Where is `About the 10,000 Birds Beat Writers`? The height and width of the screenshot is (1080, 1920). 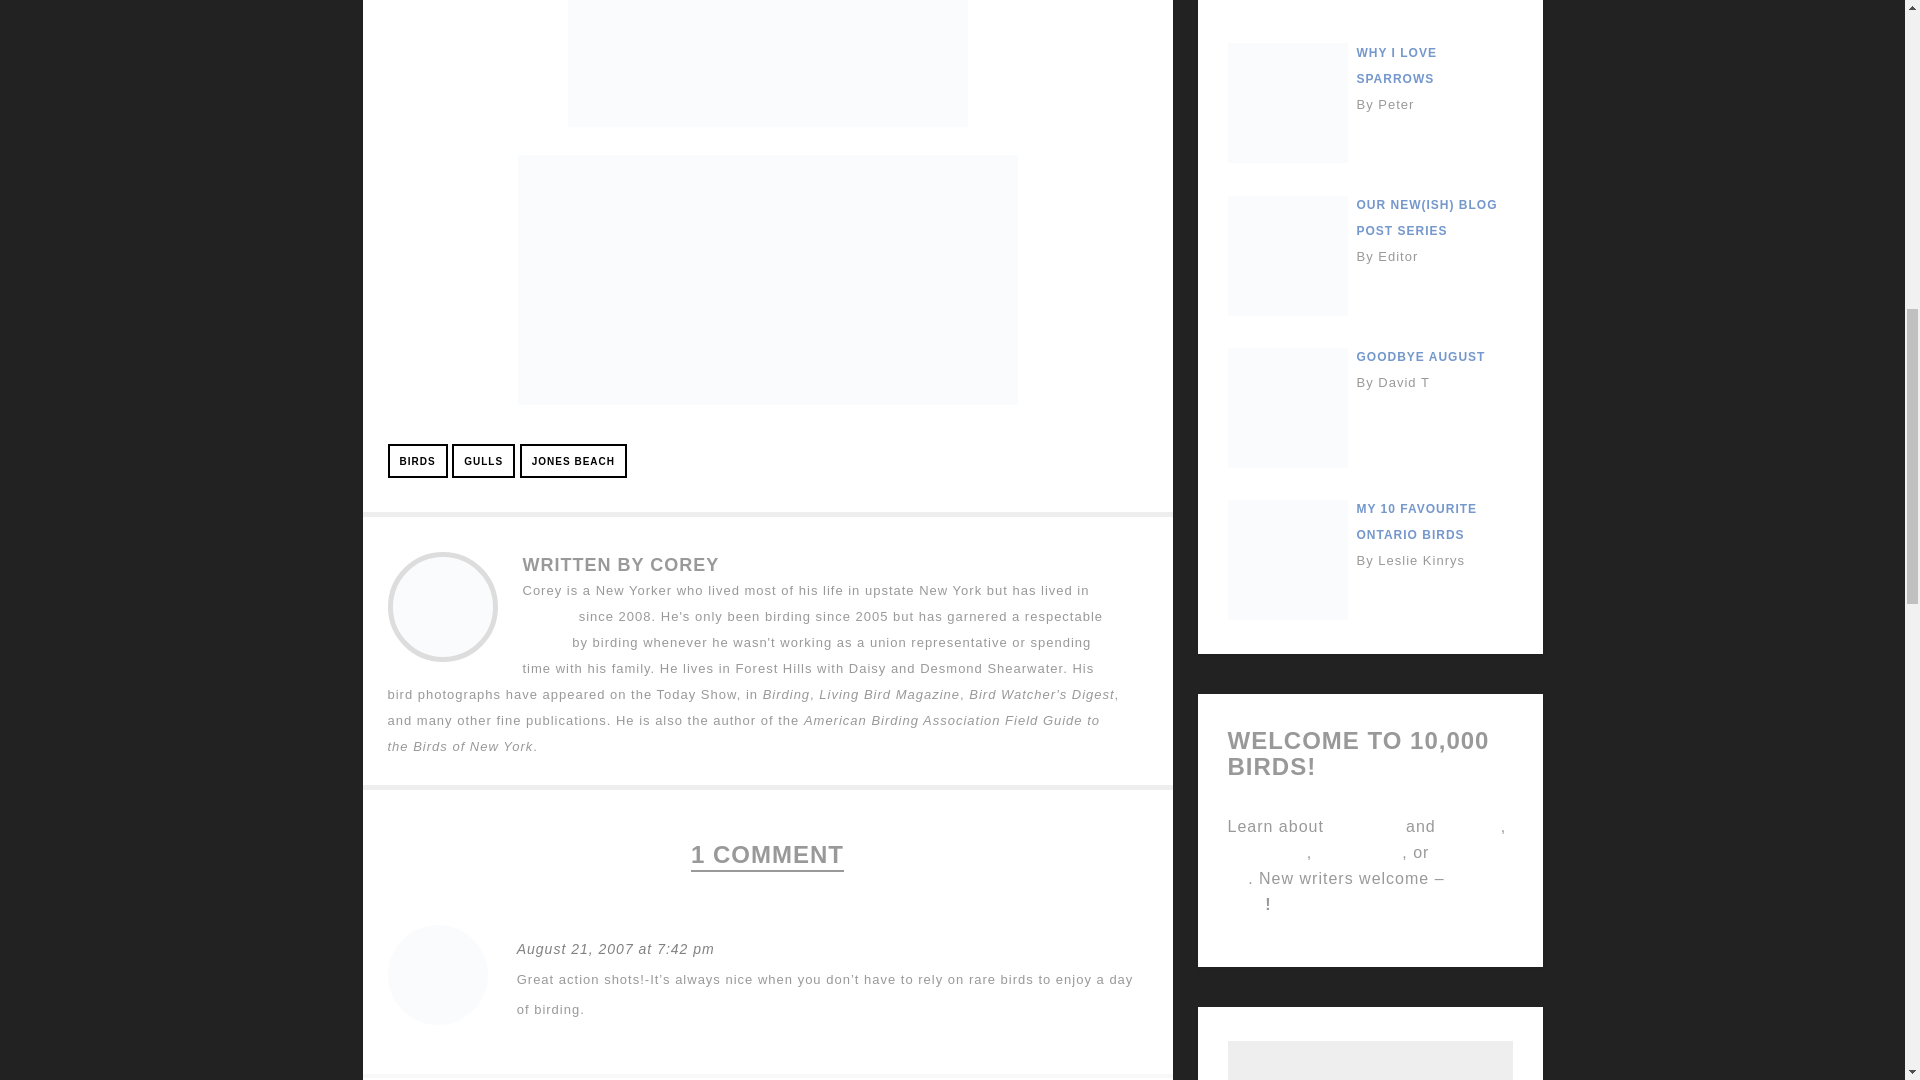
About the 10,000 Birds Beat Writers is located at coordinates (1470, 826).